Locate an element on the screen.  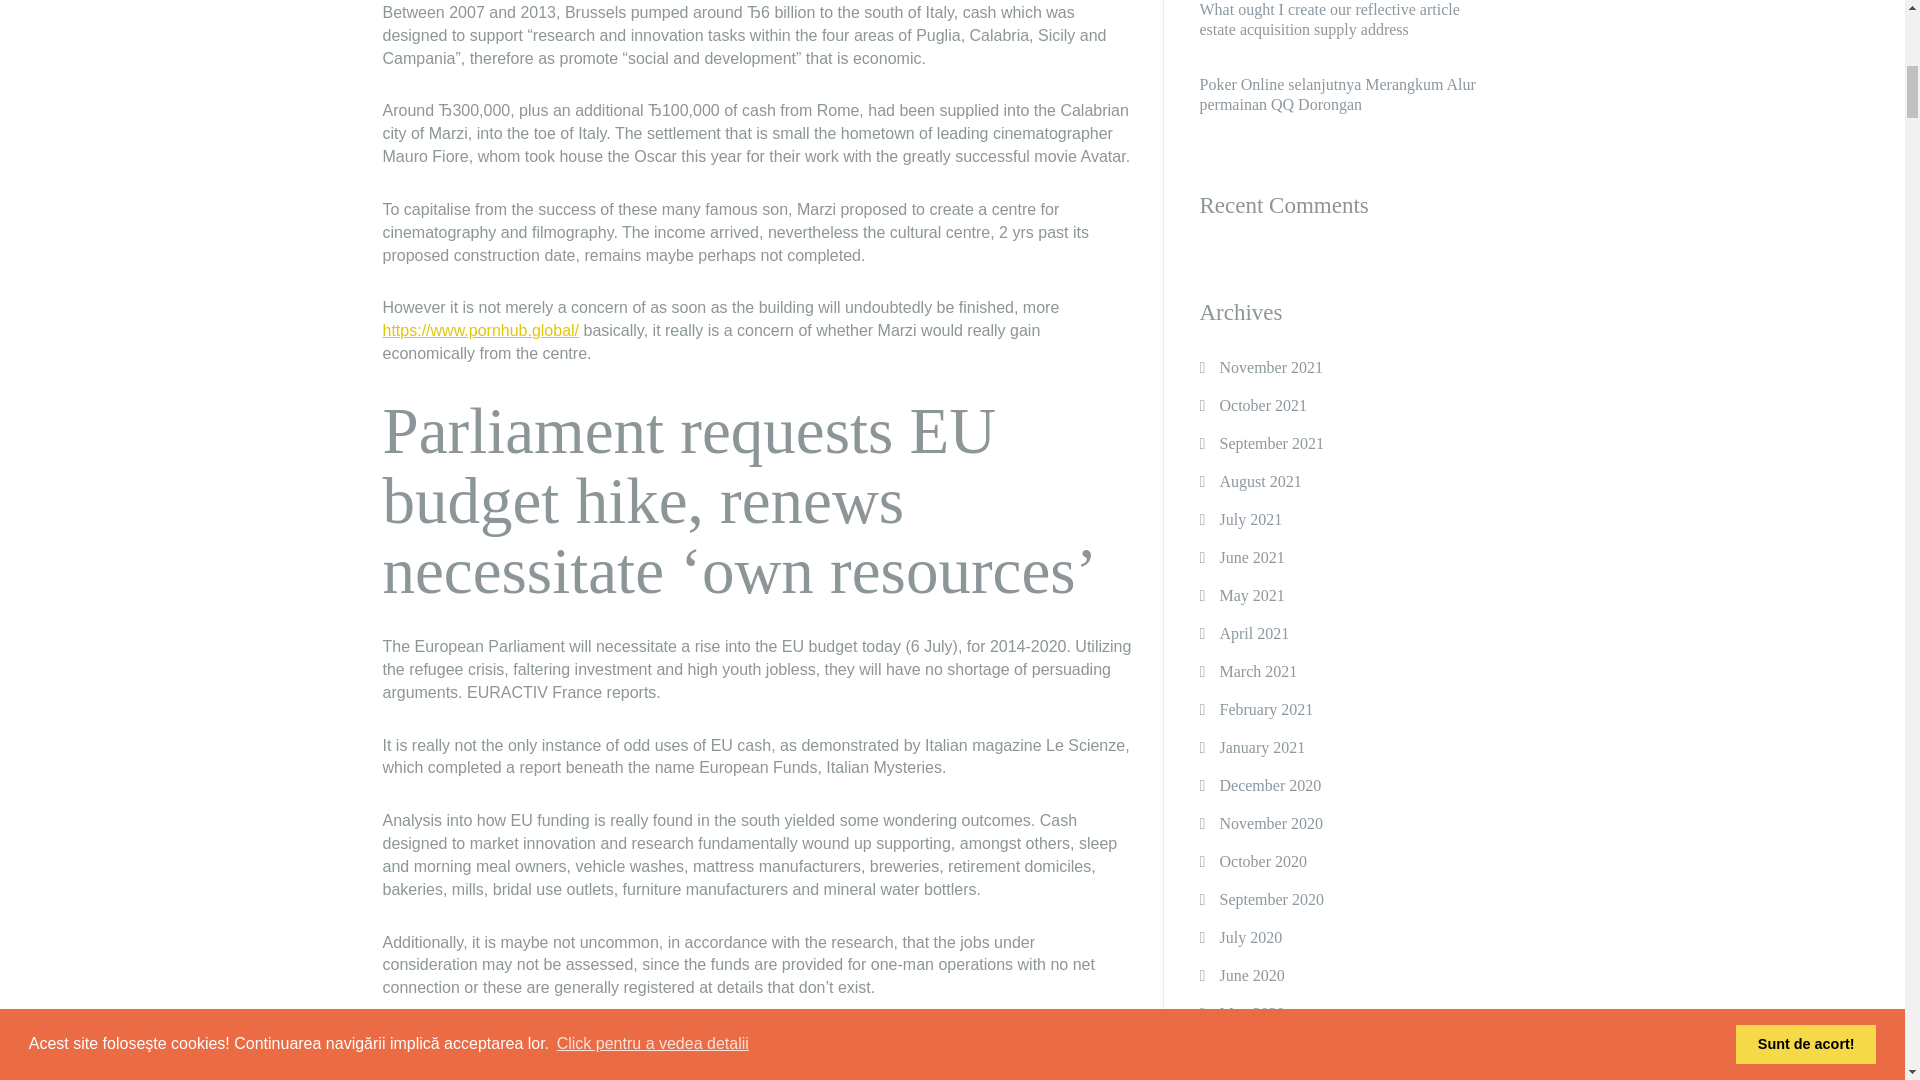
March 2021 is located at coordinates (1258, 672).